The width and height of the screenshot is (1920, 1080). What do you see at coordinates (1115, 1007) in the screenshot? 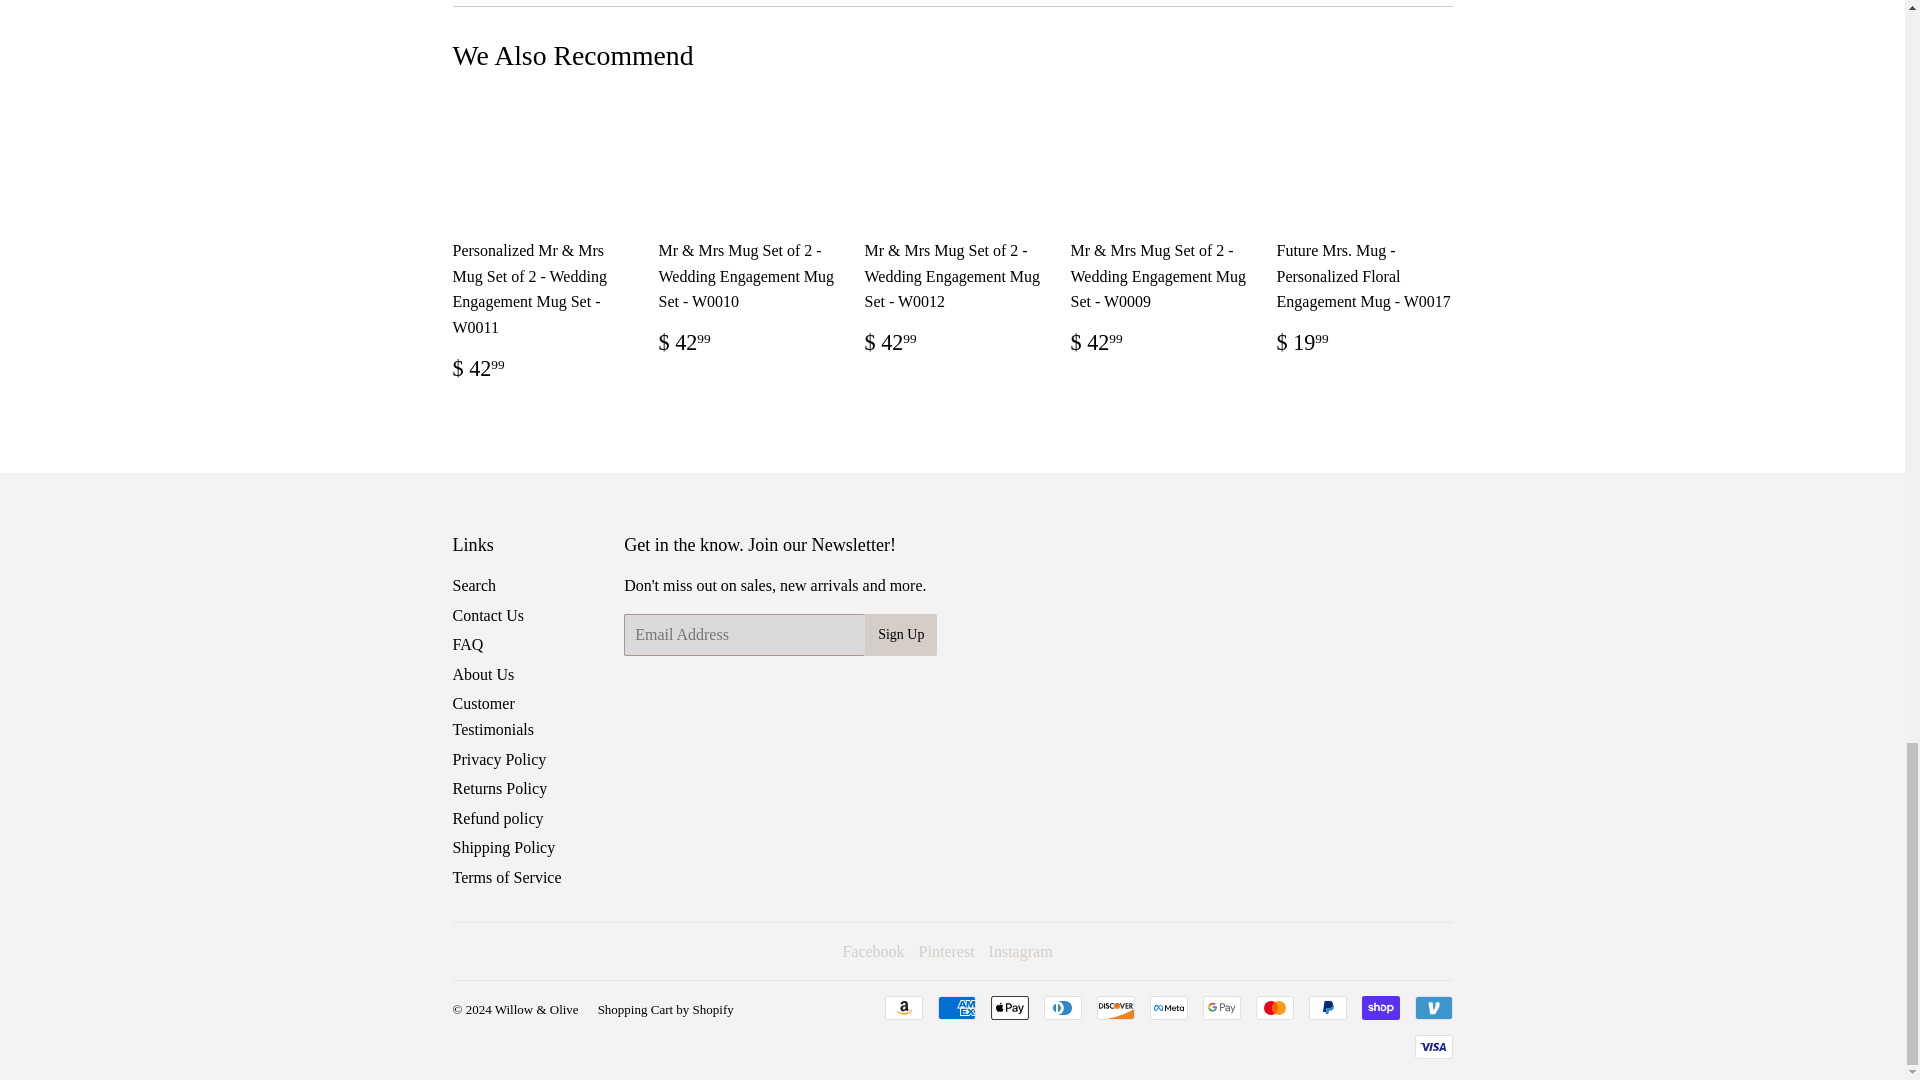
I see `Discover` at bounding box center [1115, 1007].